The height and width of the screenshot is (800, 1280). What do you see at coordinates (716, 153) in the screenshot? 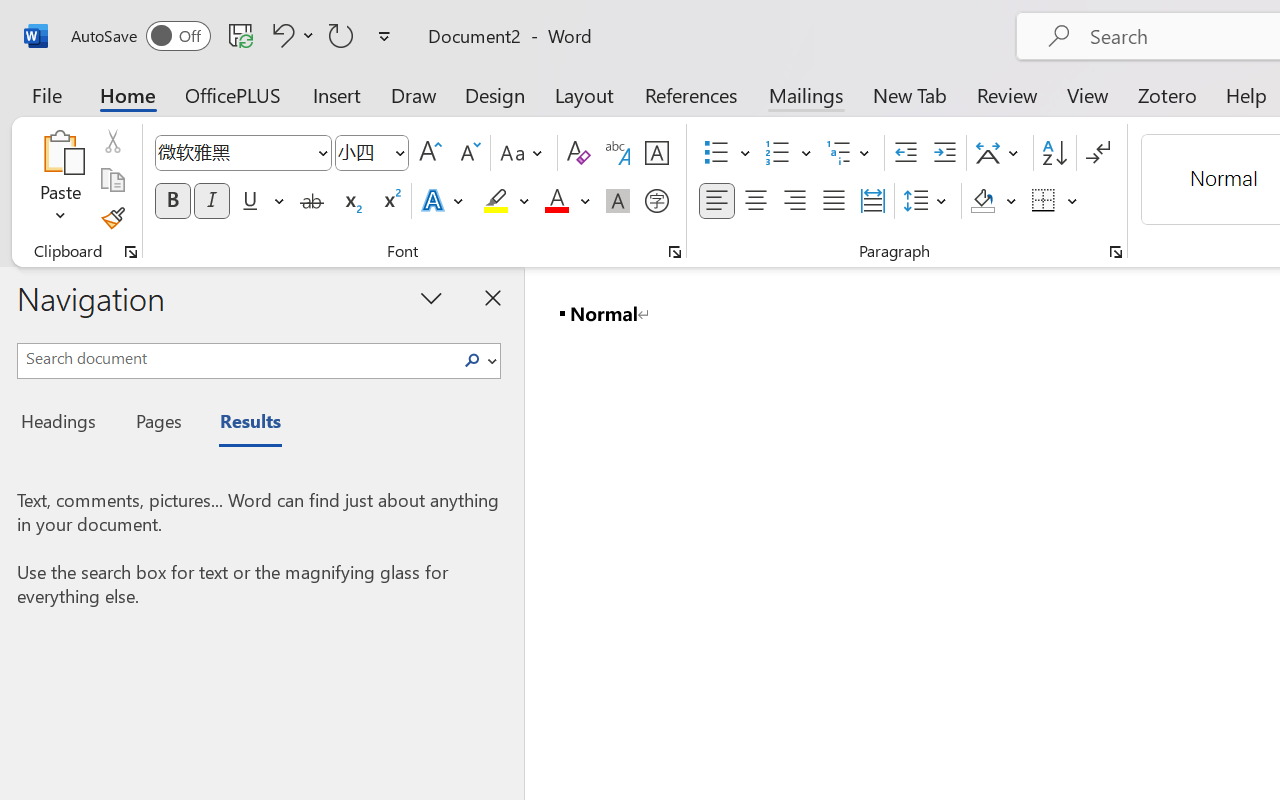
I see `Bullets` at bounding box center [716, 153].